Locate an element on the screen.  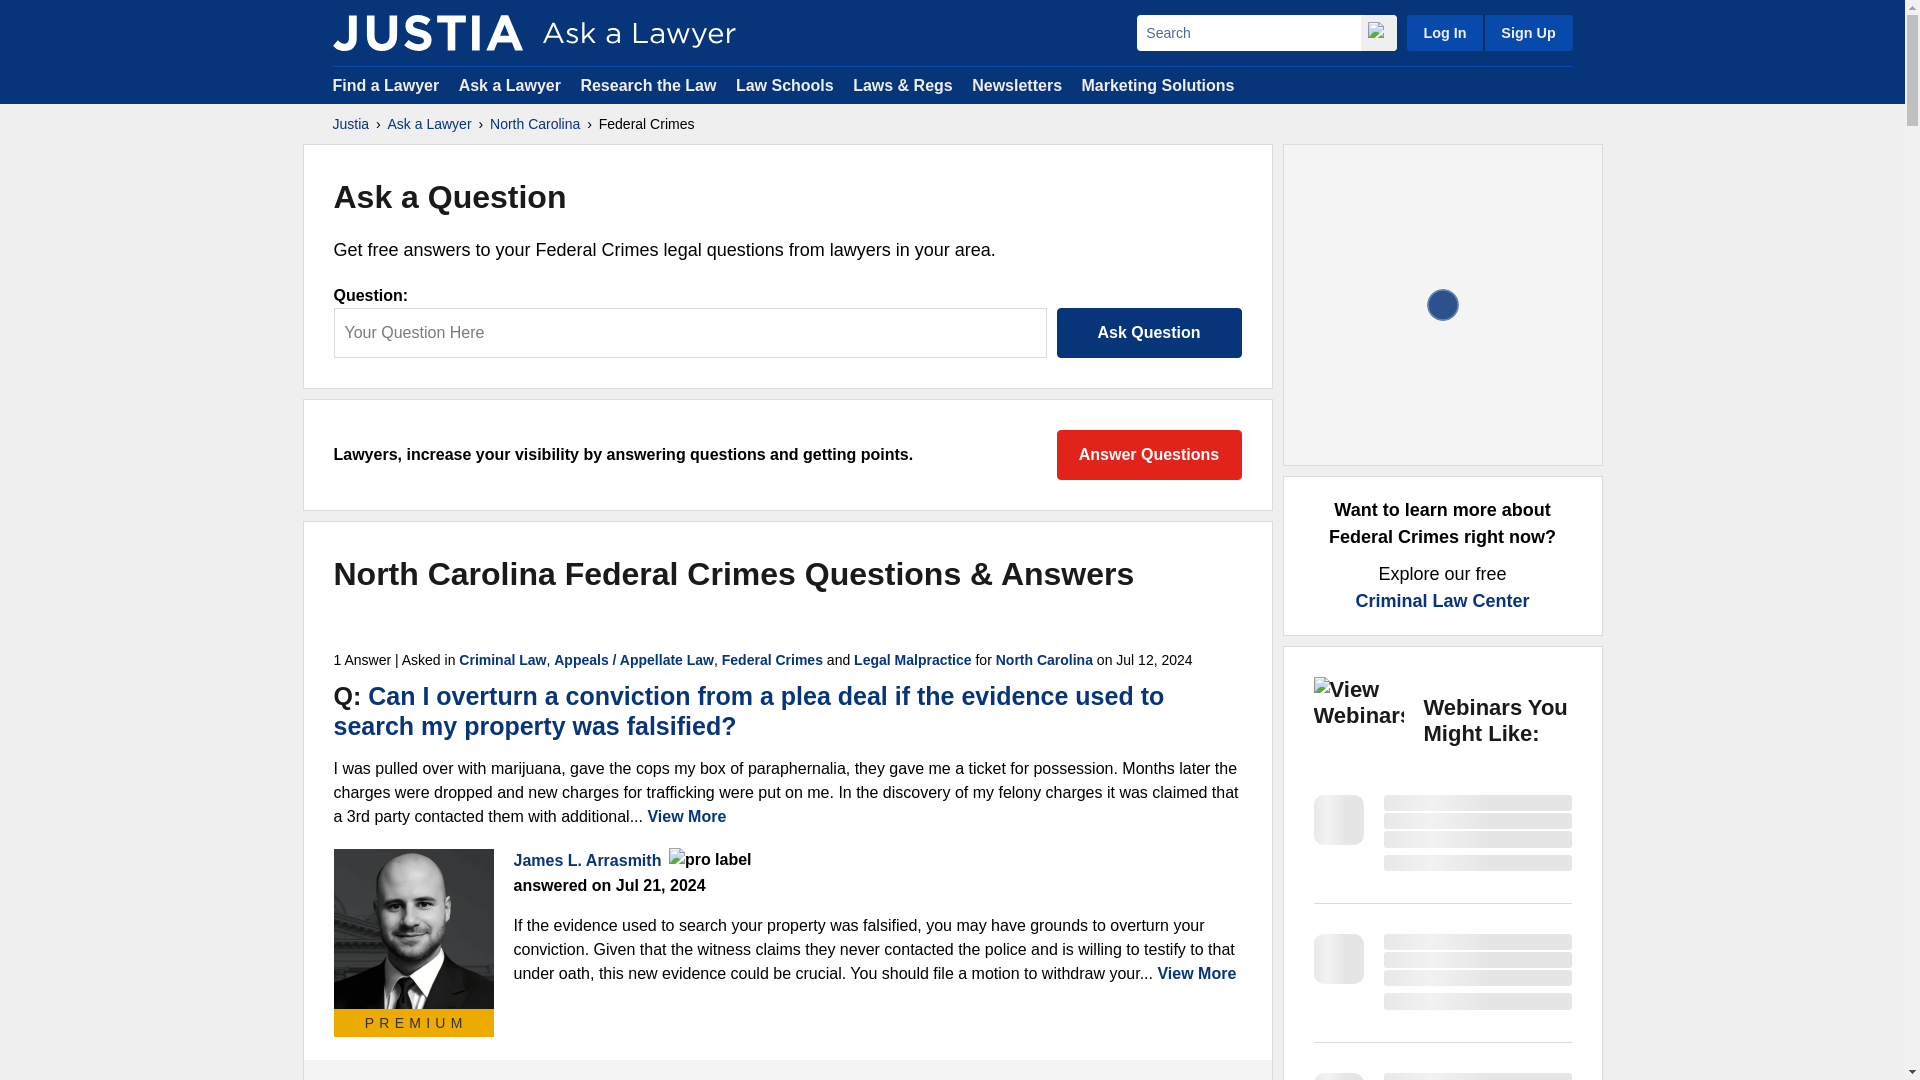
View More is located at coordinates (693, 816).